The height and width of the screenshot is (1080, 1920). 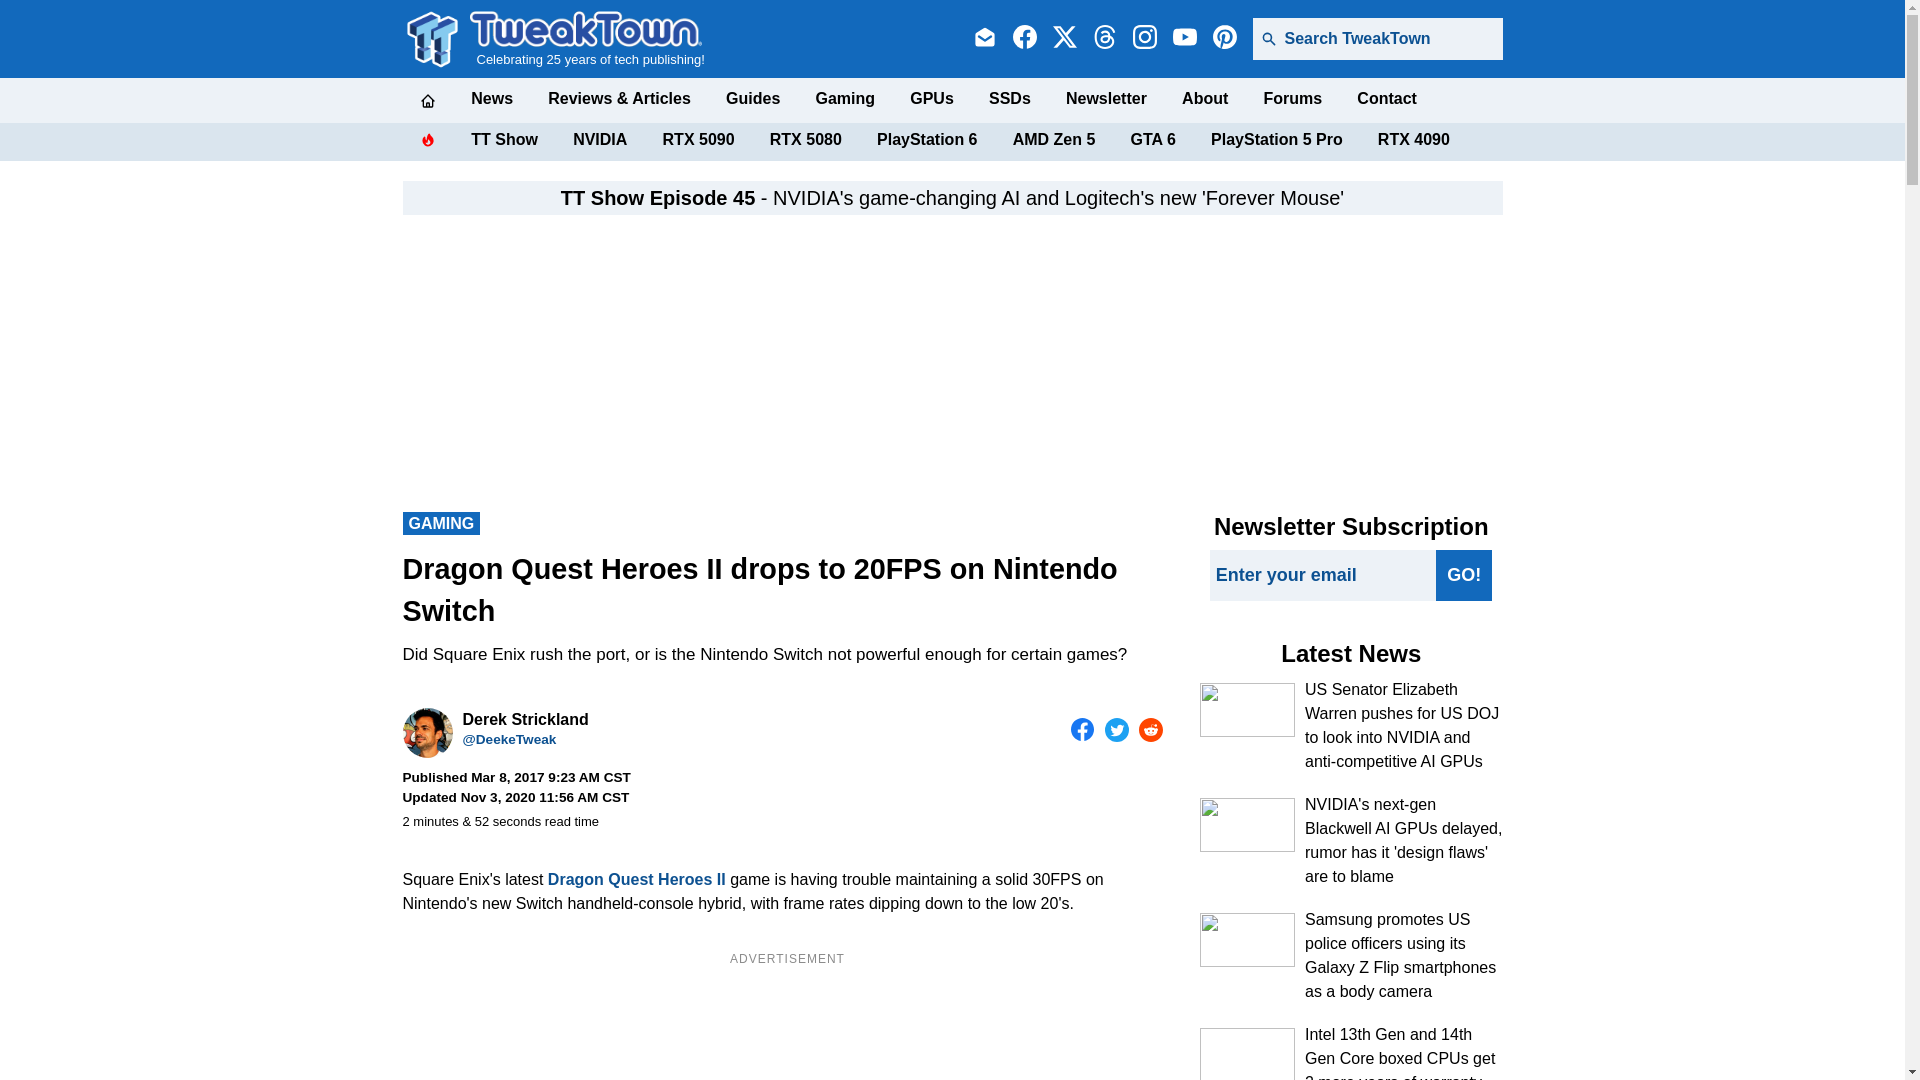 What do you see at coordinates (1064, 38) in the screenshot?
I see `Follow us on X` at bounding box center [1064, 38].